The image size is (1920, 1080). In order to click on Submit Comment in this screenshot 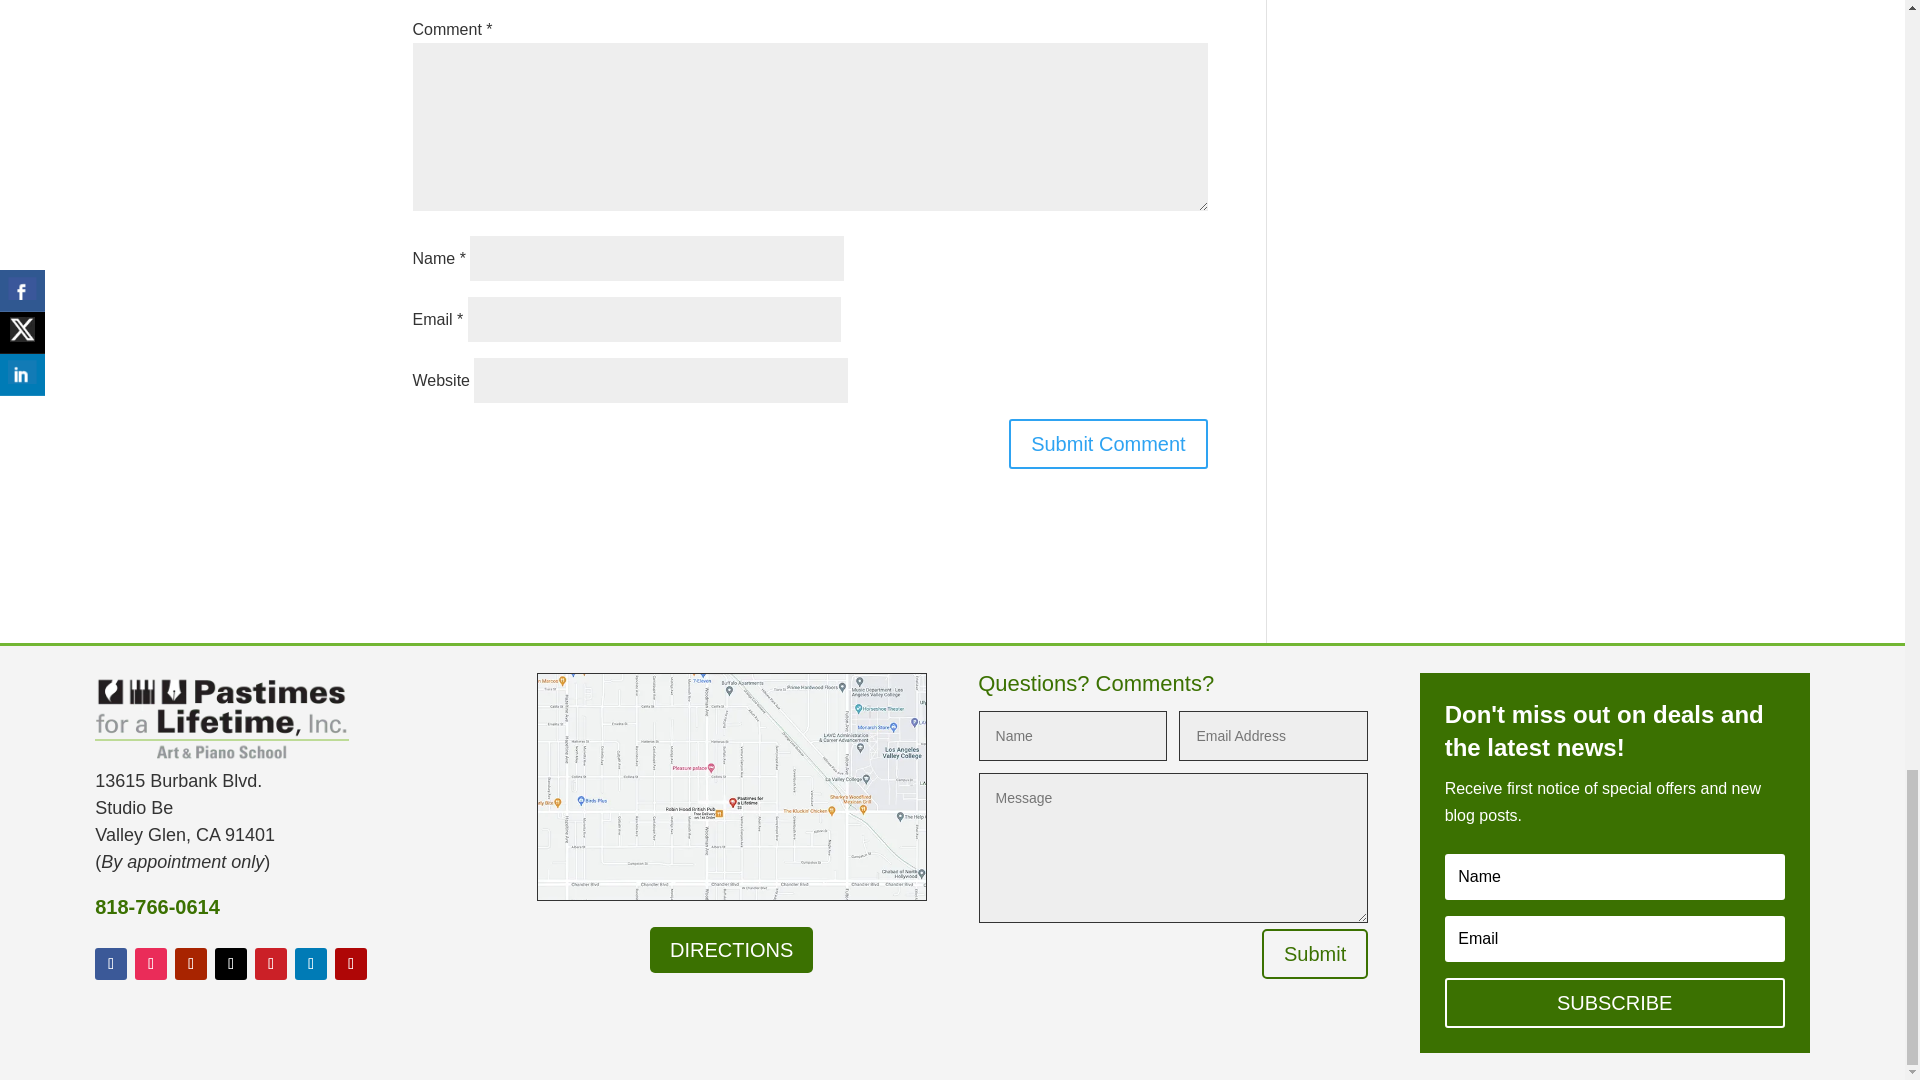, I will do `click(1108, 444)`.